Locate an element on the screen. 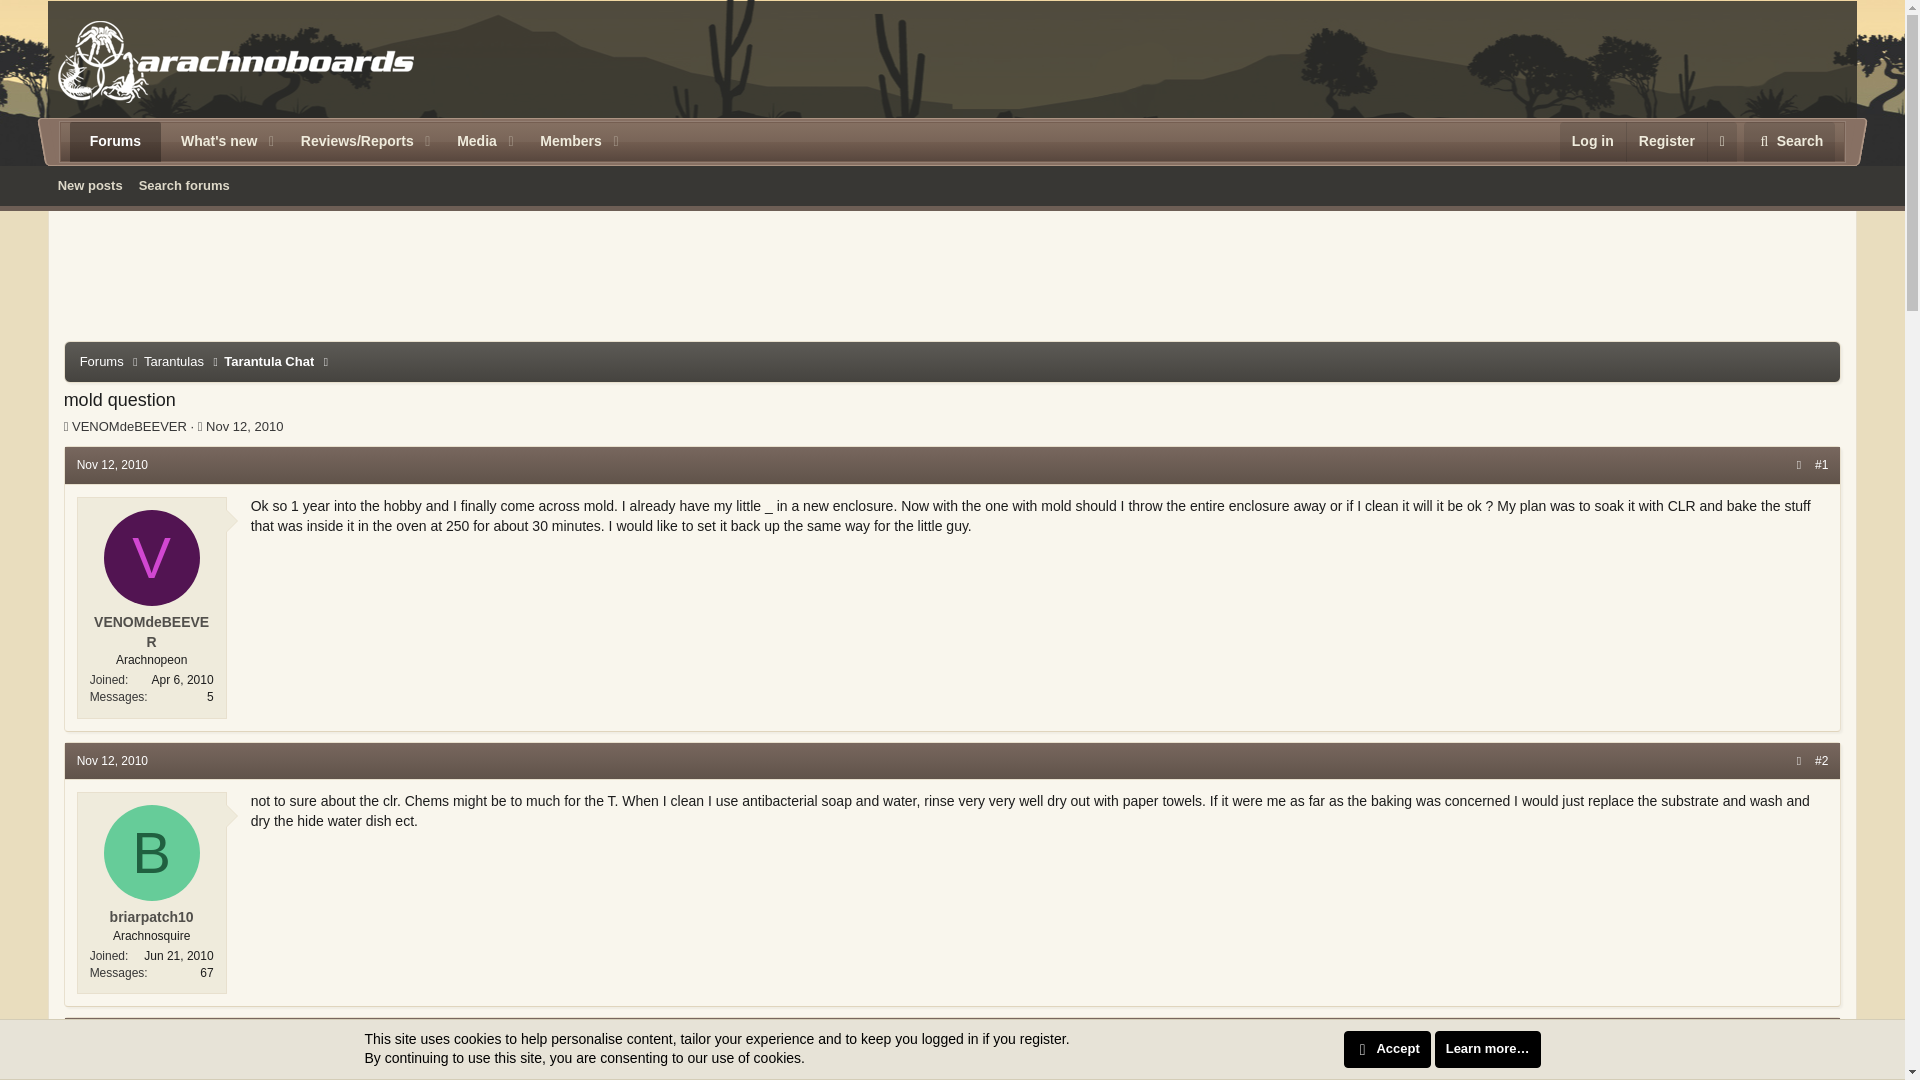 The width and height of the screenshot is (1920, 1080). Search is located at coordinates (563, 142).